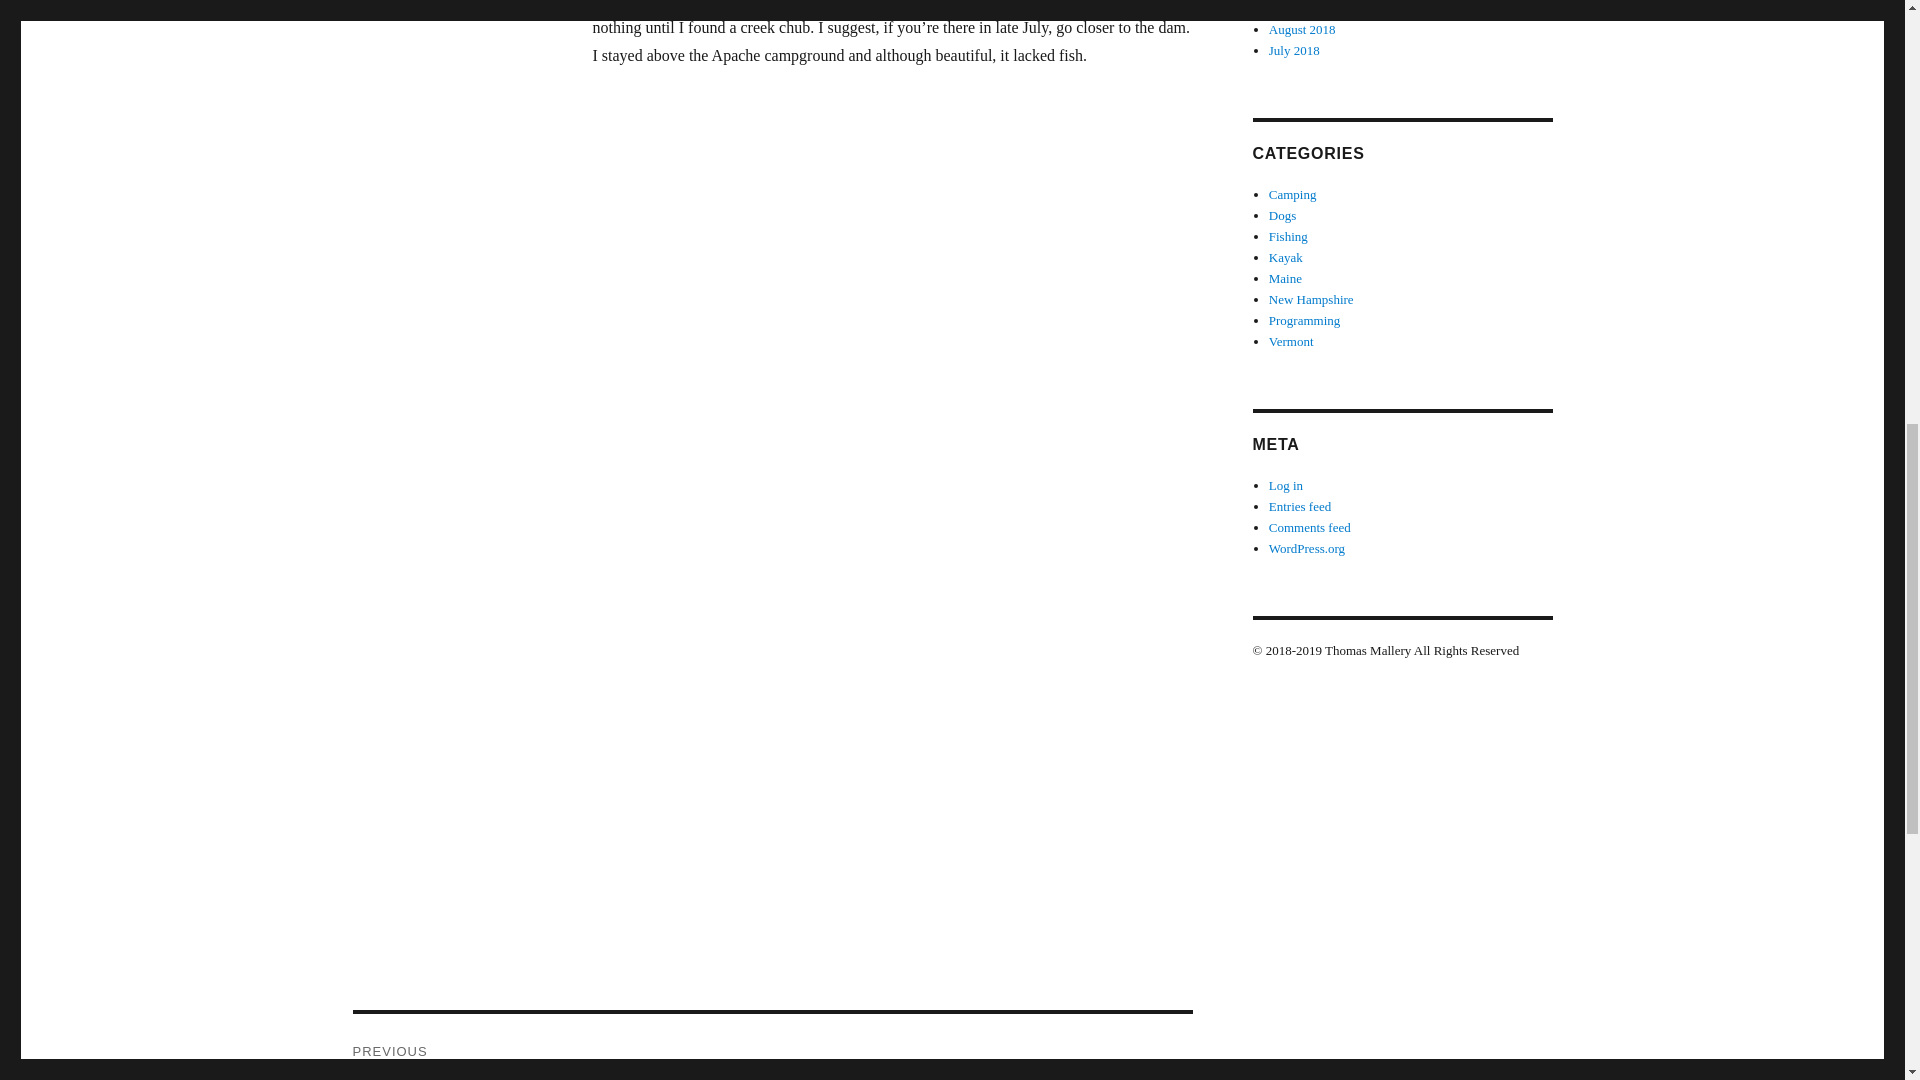  What do you see at coordinates (1286, 256) in the screenshot?
I see `July 2018` at bounding box center [1286, 256].